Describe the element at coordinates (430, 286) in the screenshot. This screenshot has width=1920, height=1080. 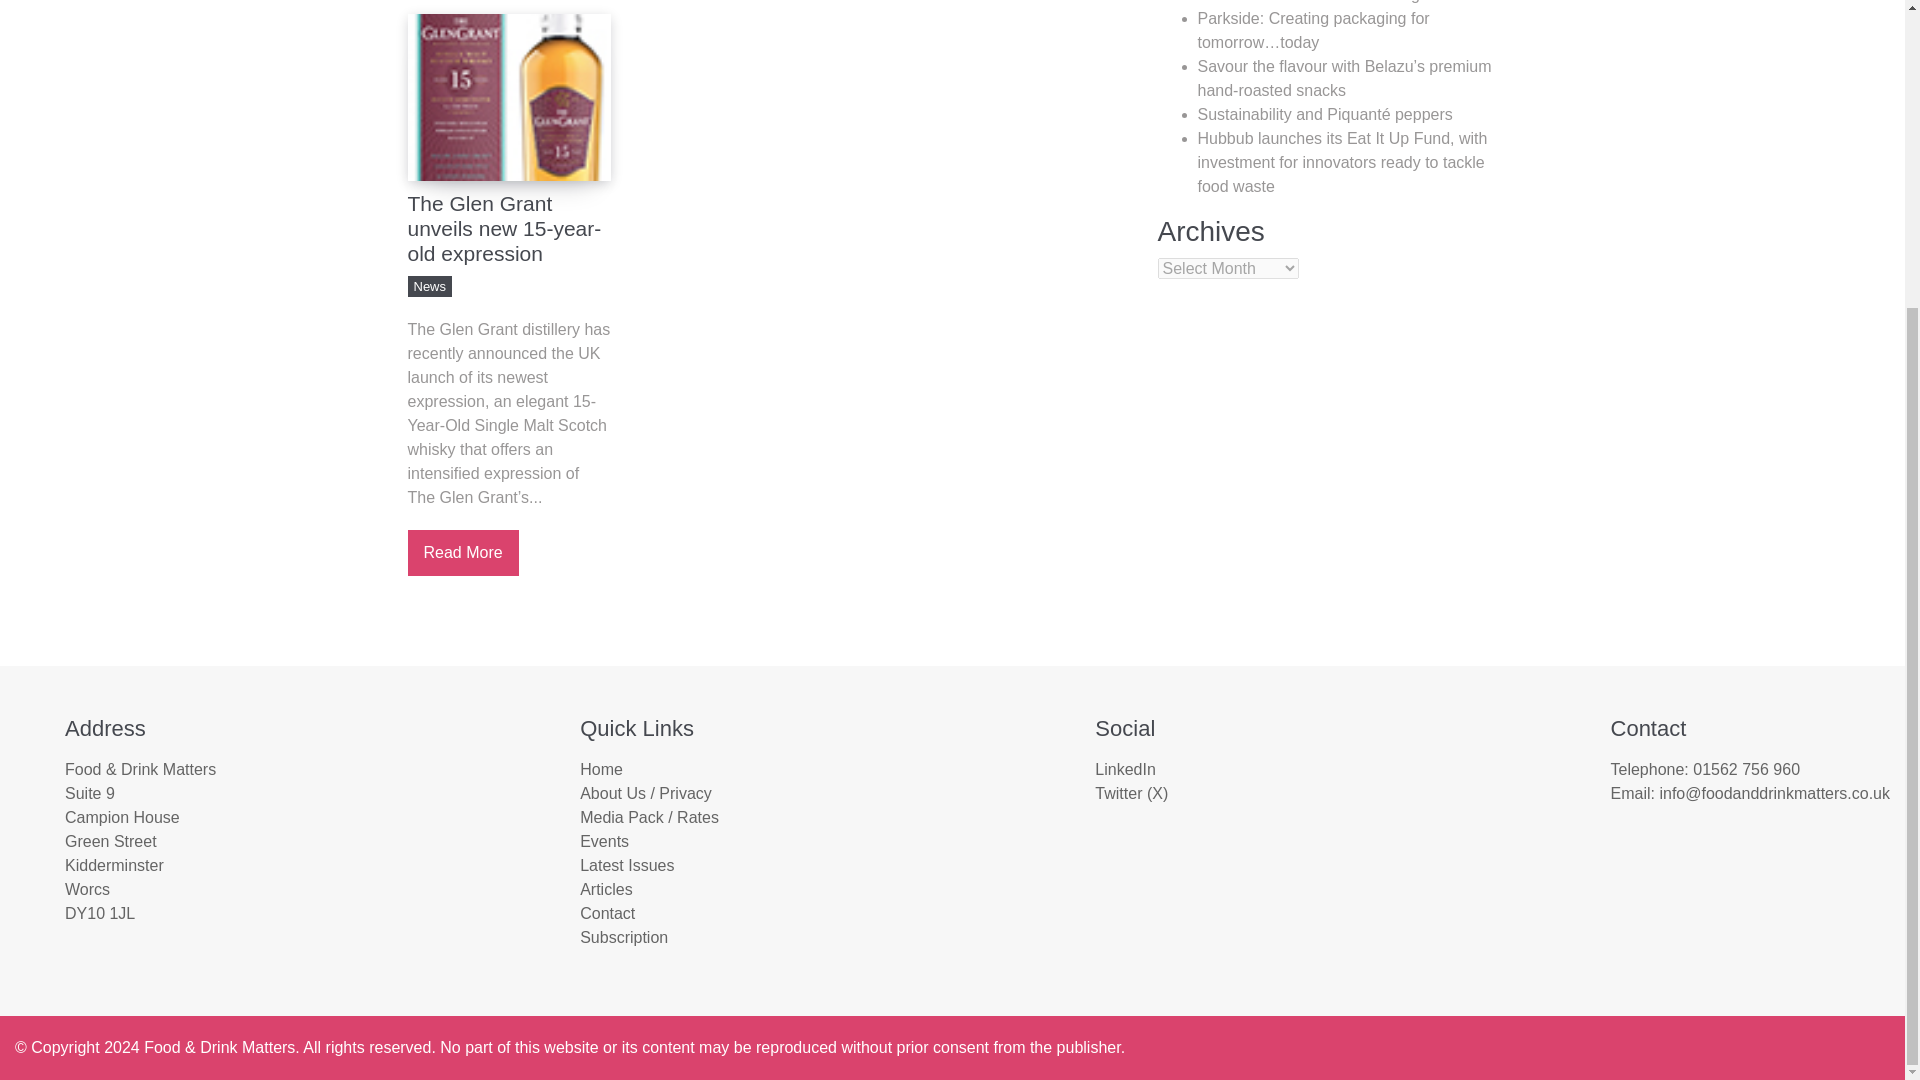
I see `News` at that location.